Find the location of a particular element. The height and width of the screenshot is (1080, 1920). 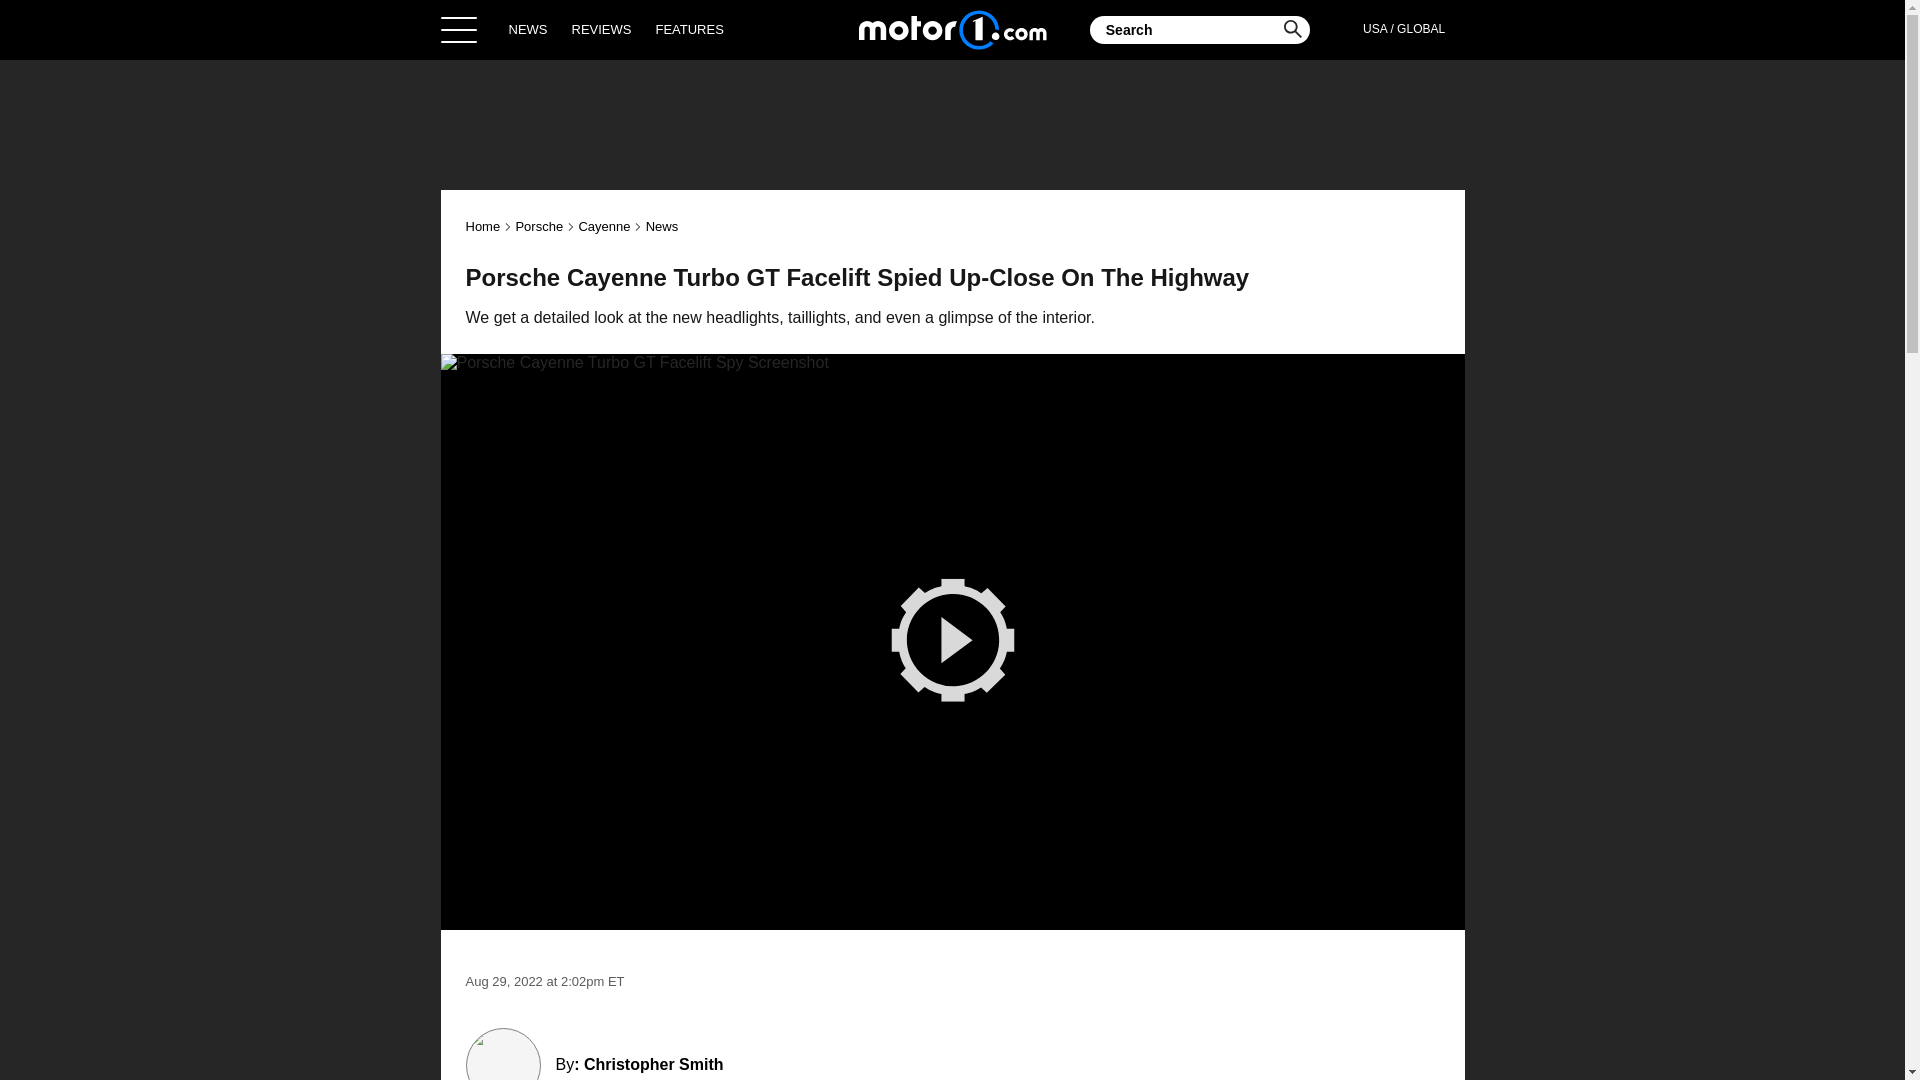

Christopher Smith is located at coordinates (653, 1064).